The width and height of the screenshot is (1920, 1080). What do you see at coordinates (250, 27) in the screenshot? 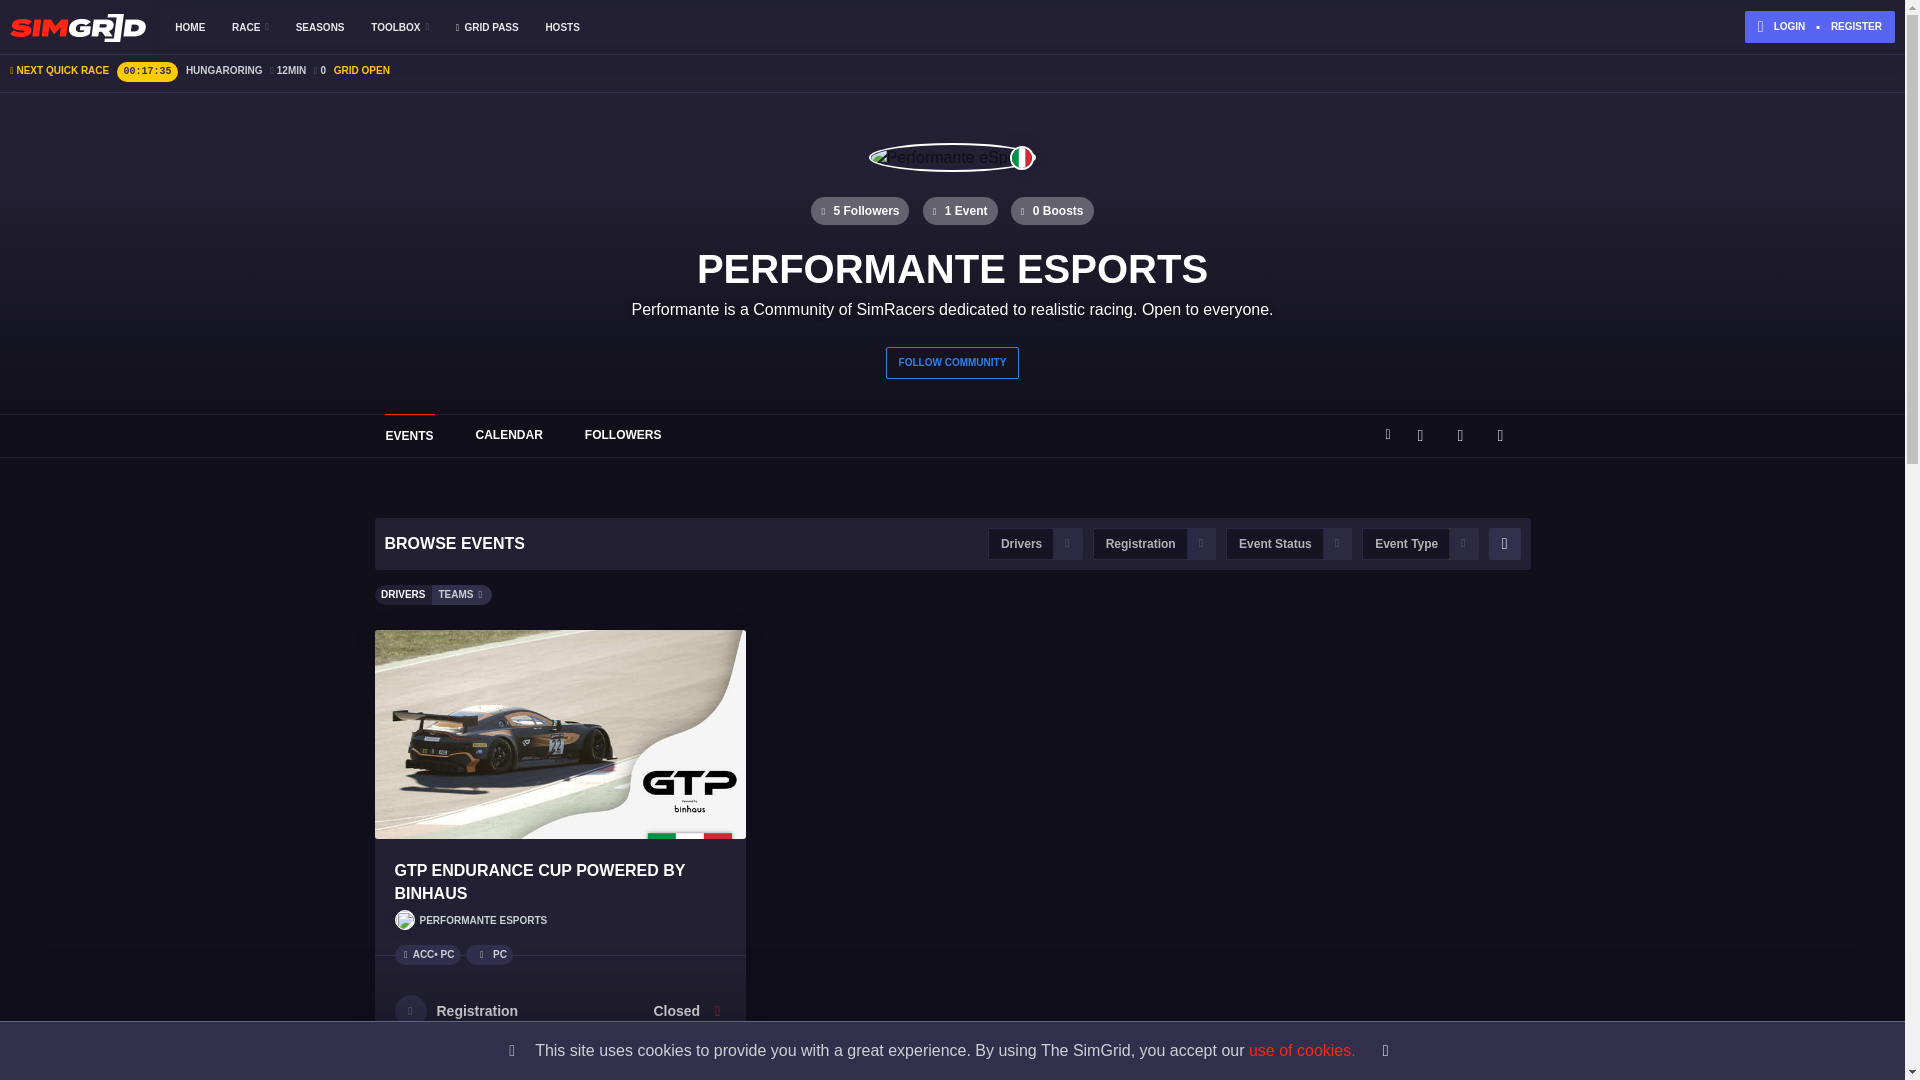
I see `RACE` at bounding box center [250, 27].